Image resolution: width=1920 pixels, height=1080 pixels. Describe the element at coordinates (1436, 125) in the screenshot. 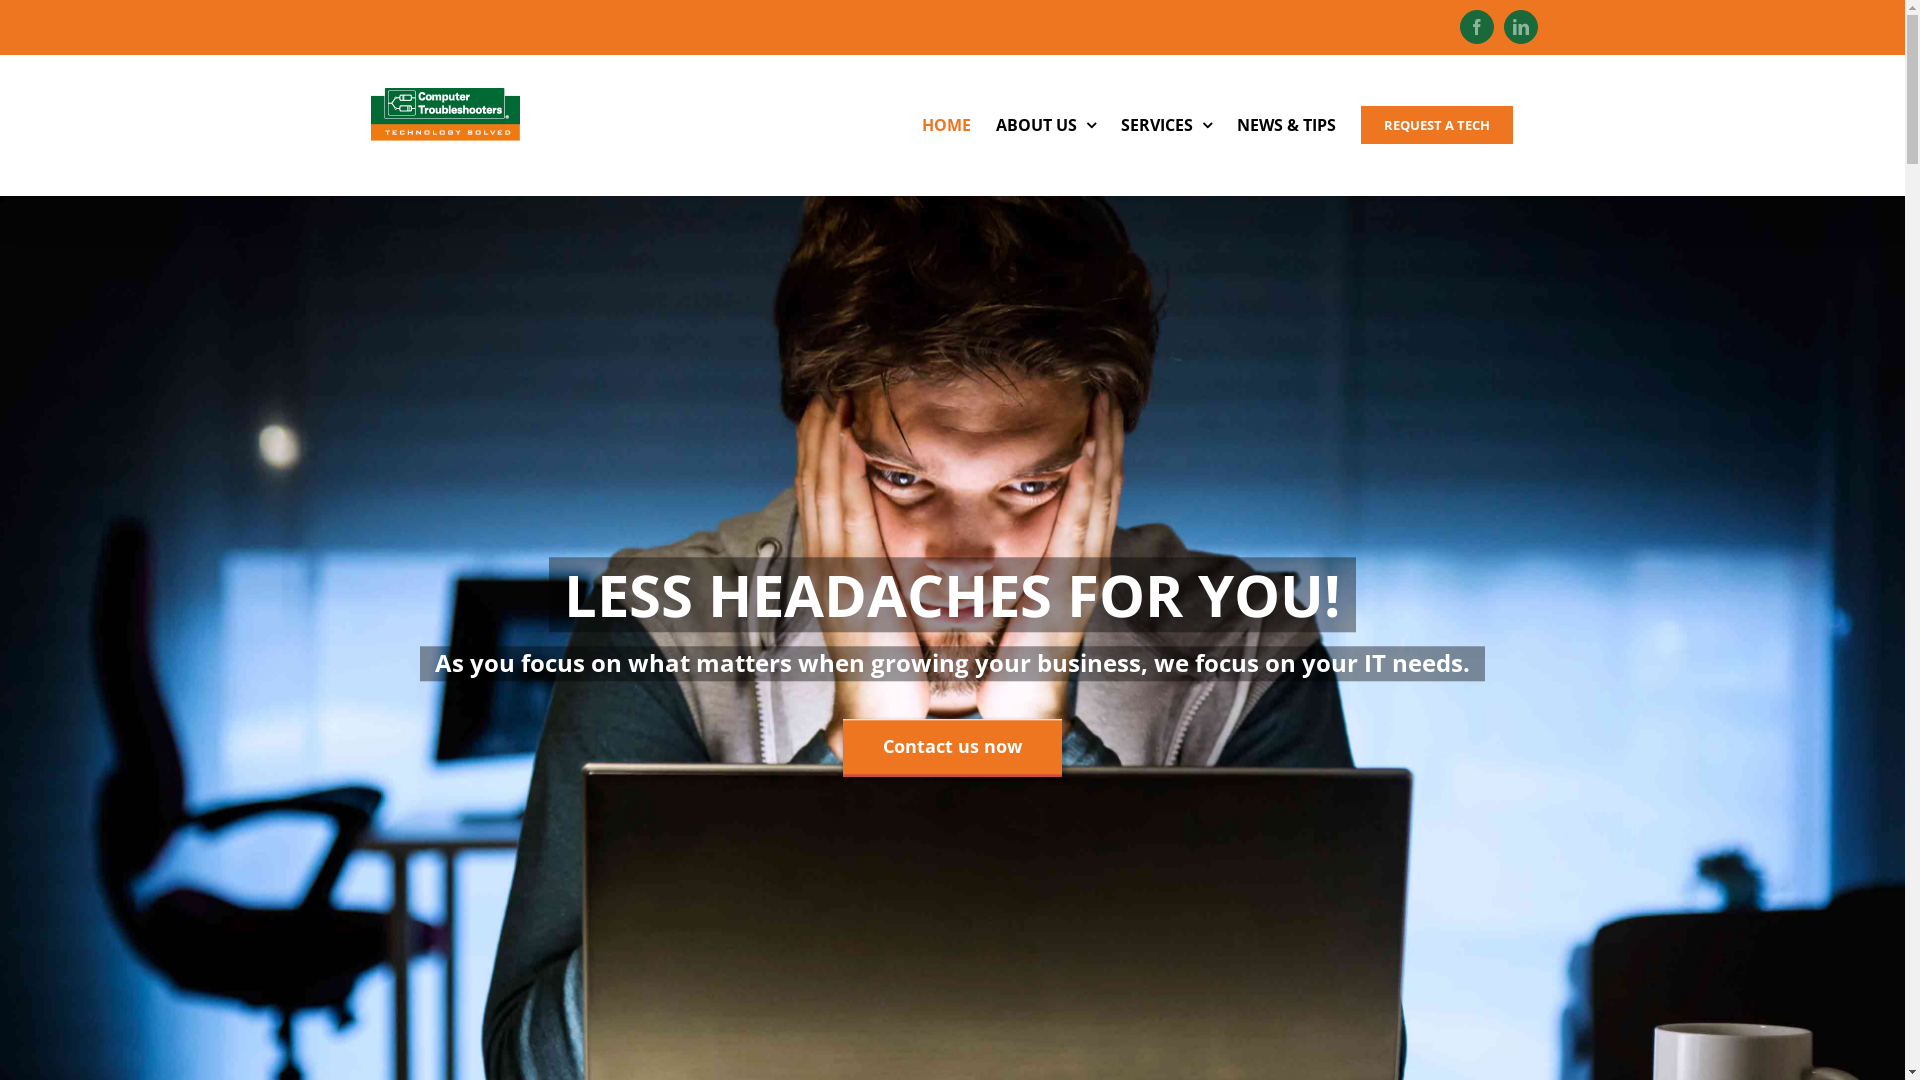

I see `REQUEST A TECH` at that location.